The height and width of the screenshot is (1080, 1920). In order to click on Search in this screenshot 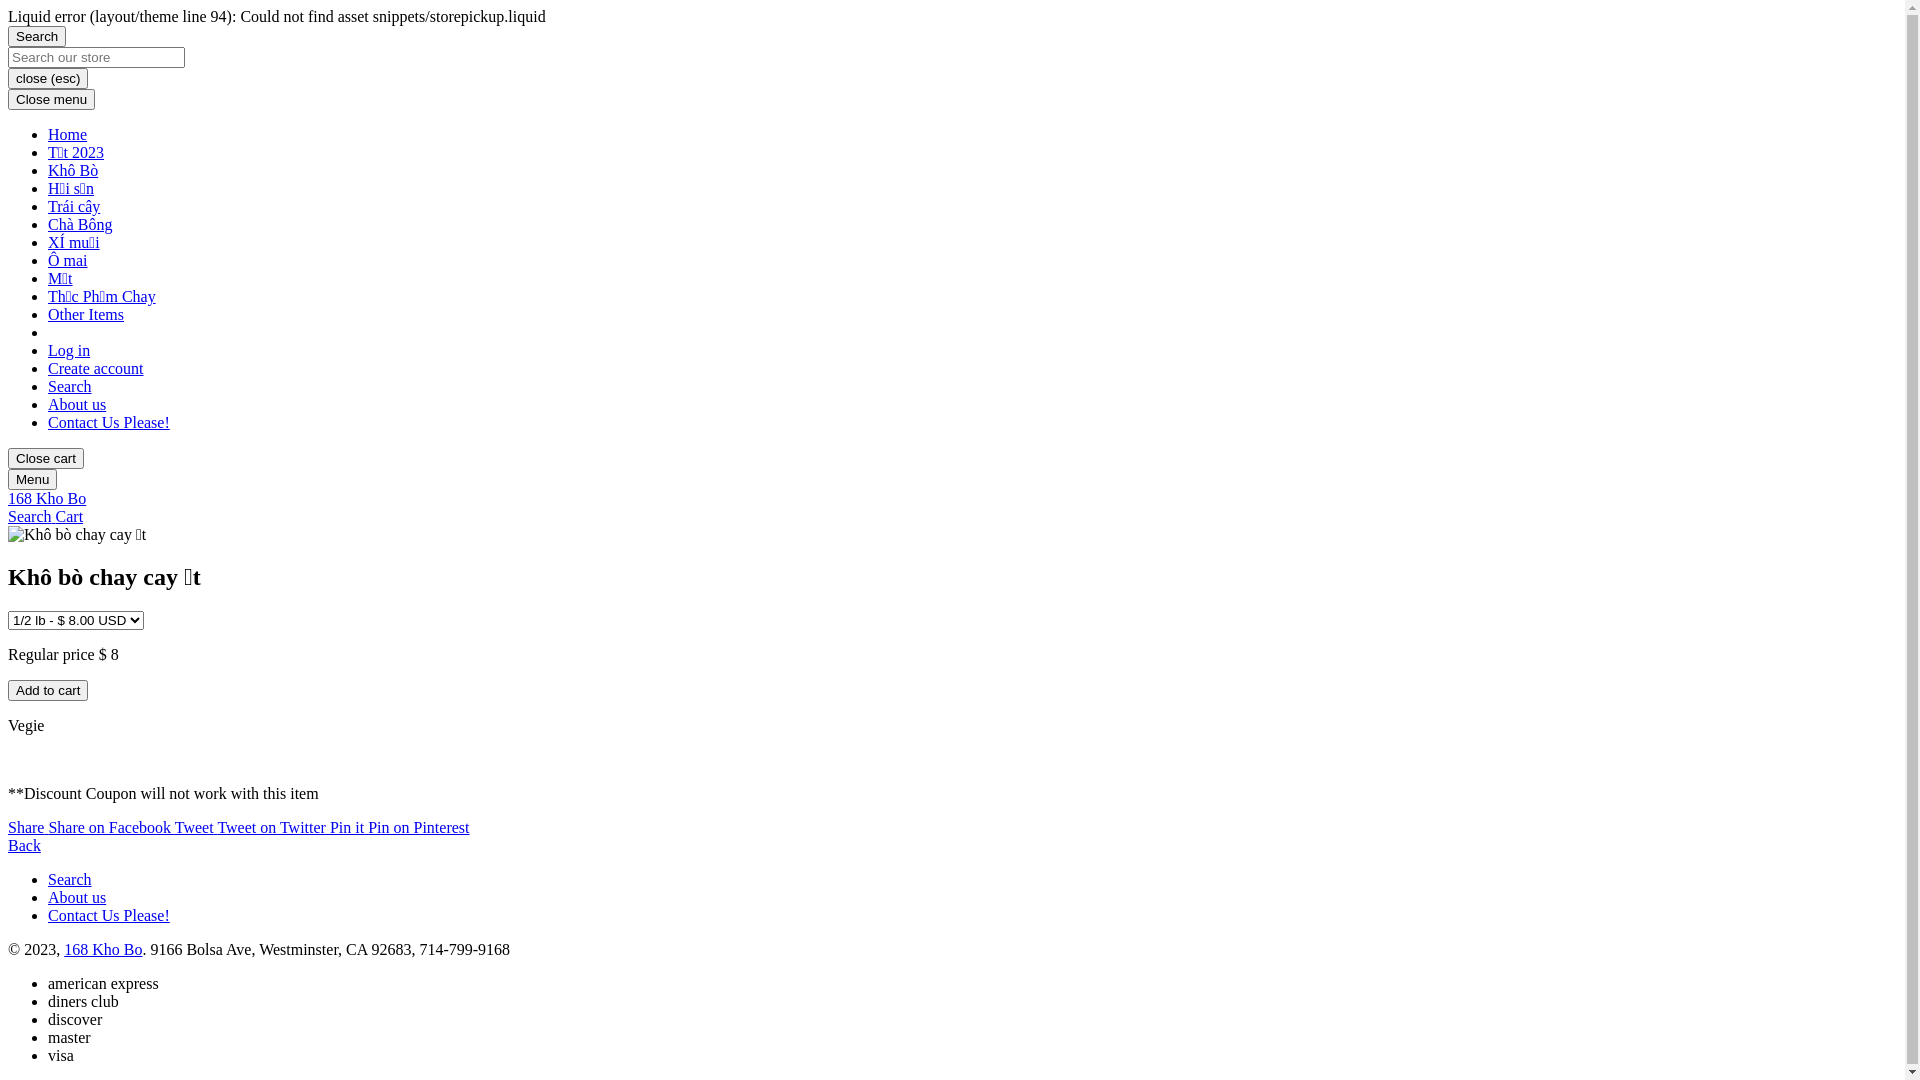, I will do `click(70, 880)`.